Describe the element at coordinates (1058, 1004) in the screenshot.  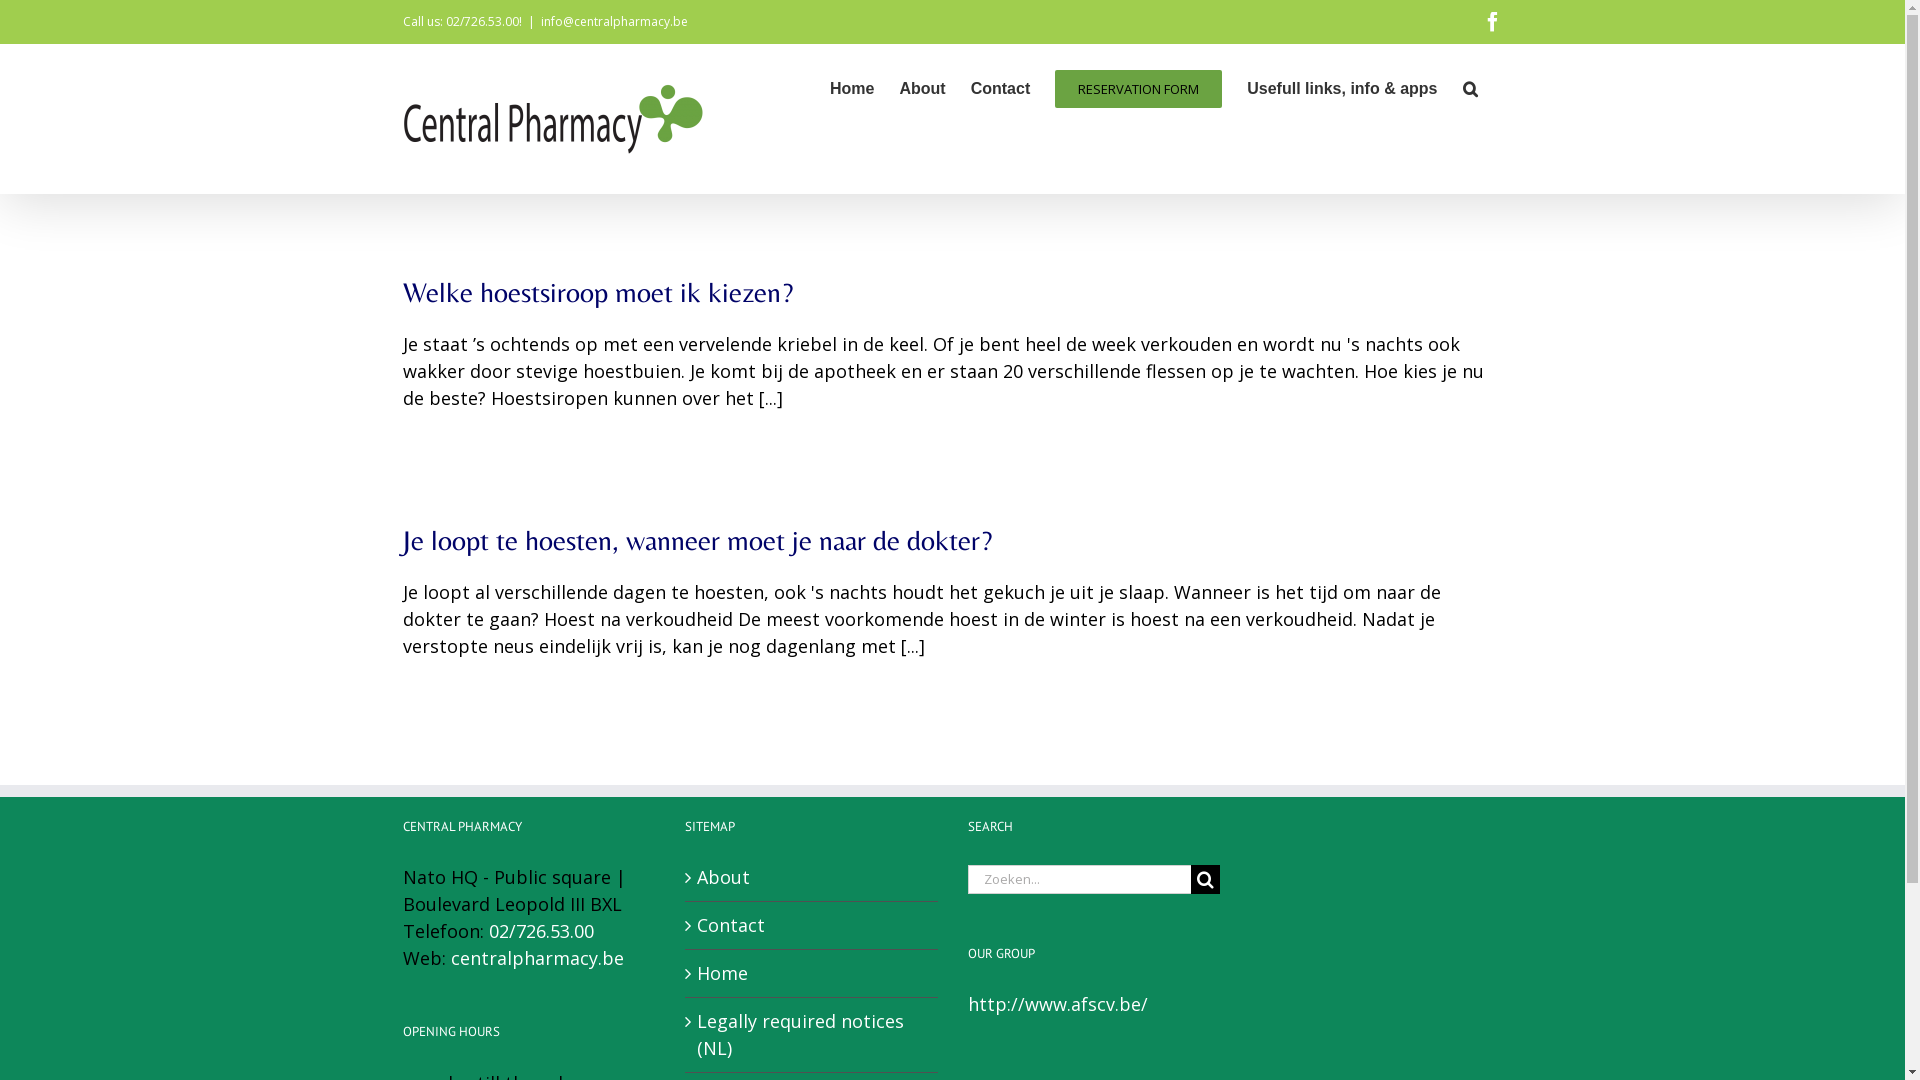
I see `http://www.afscv.be/` at that location.